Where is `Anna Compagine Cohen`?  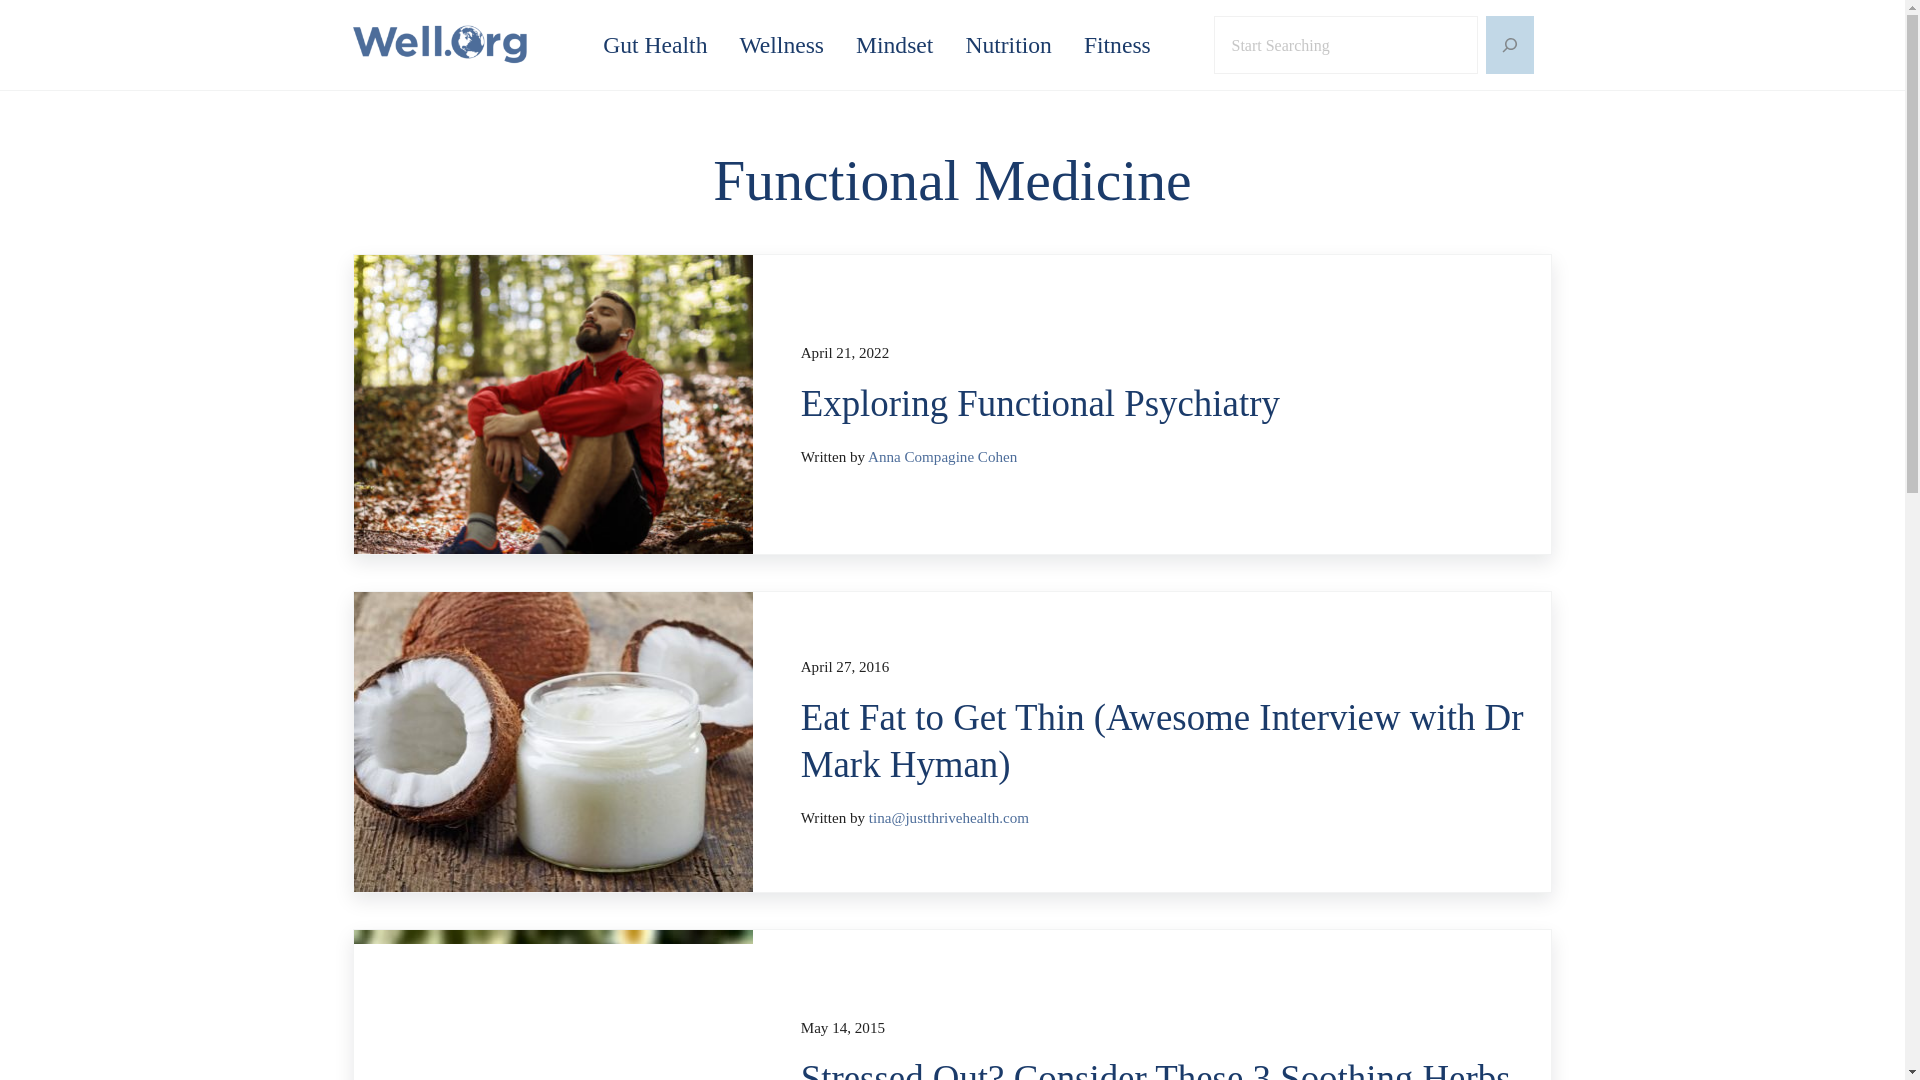
Anna Compagine Cohen is located at coordinates (942, 457).